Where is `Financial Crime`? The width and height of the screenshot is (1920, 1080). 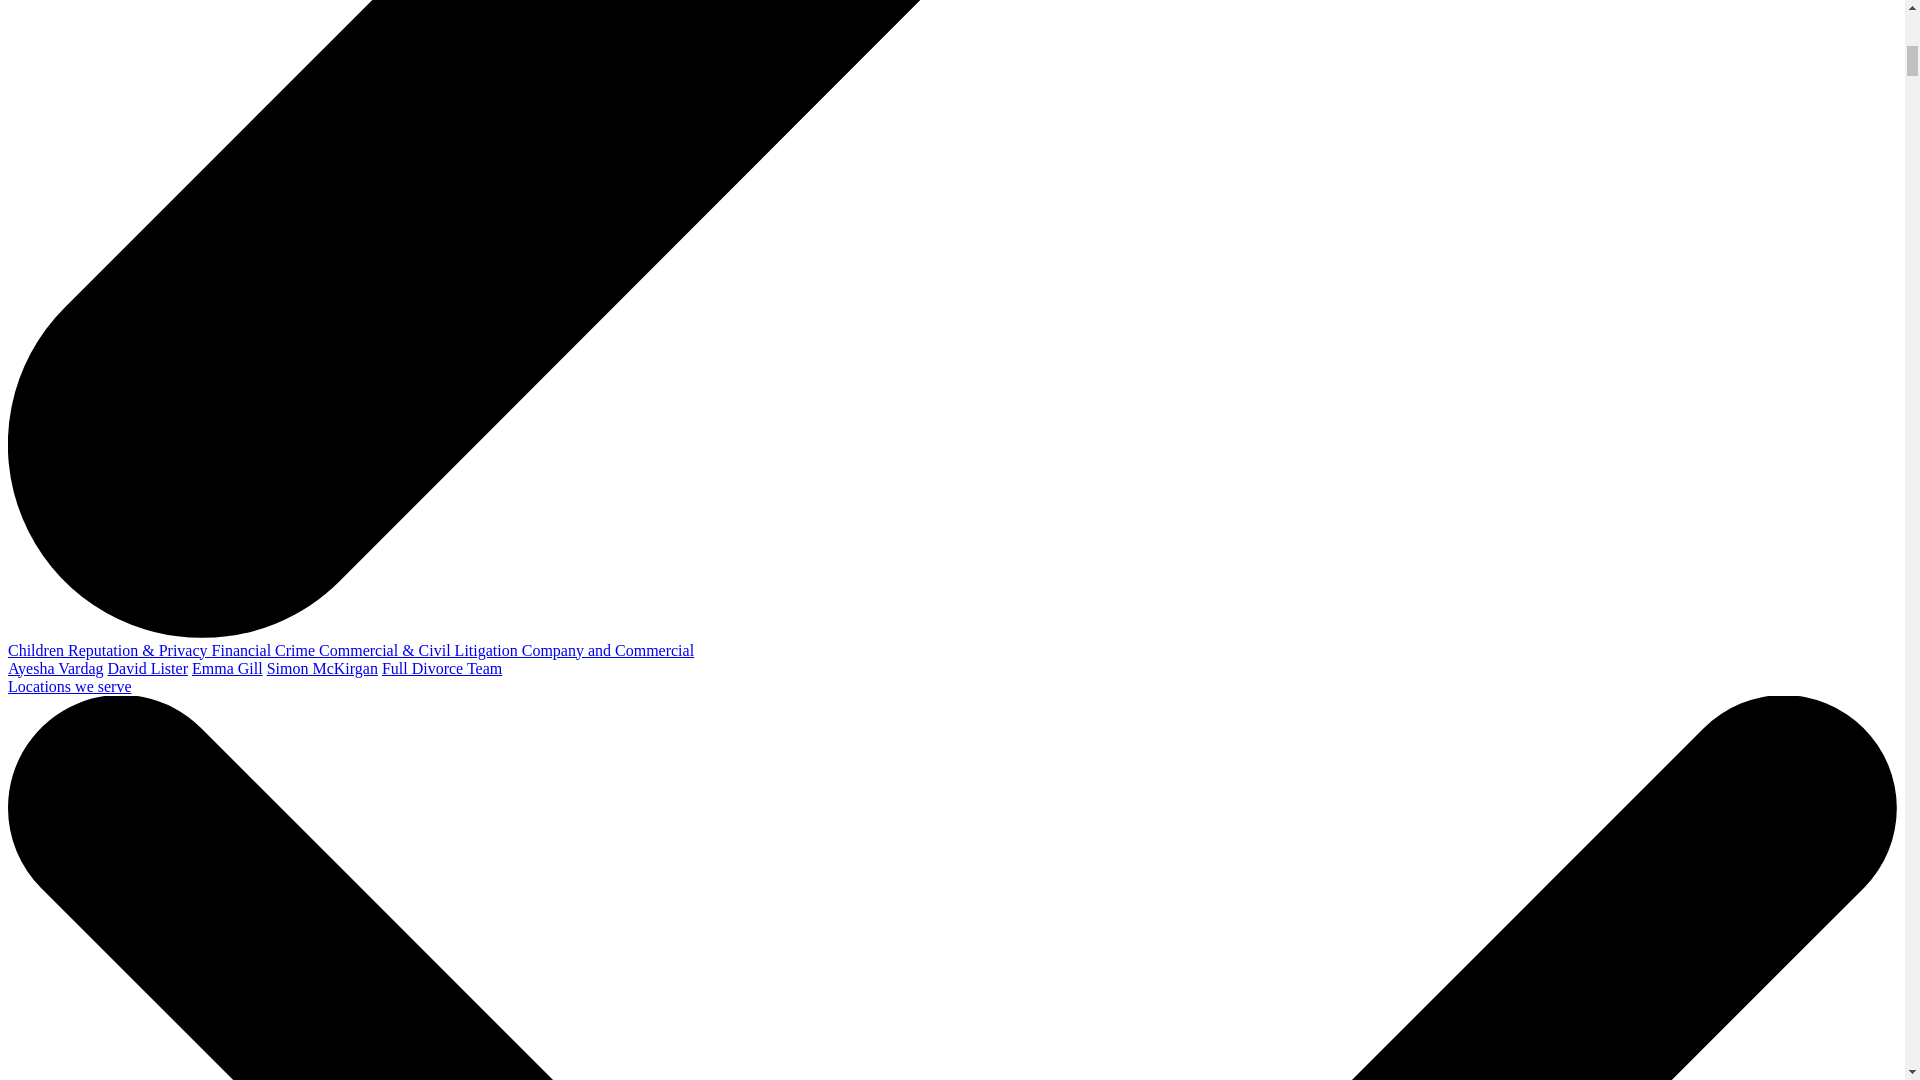 Financial Crime is located at coordinates (266, 650).